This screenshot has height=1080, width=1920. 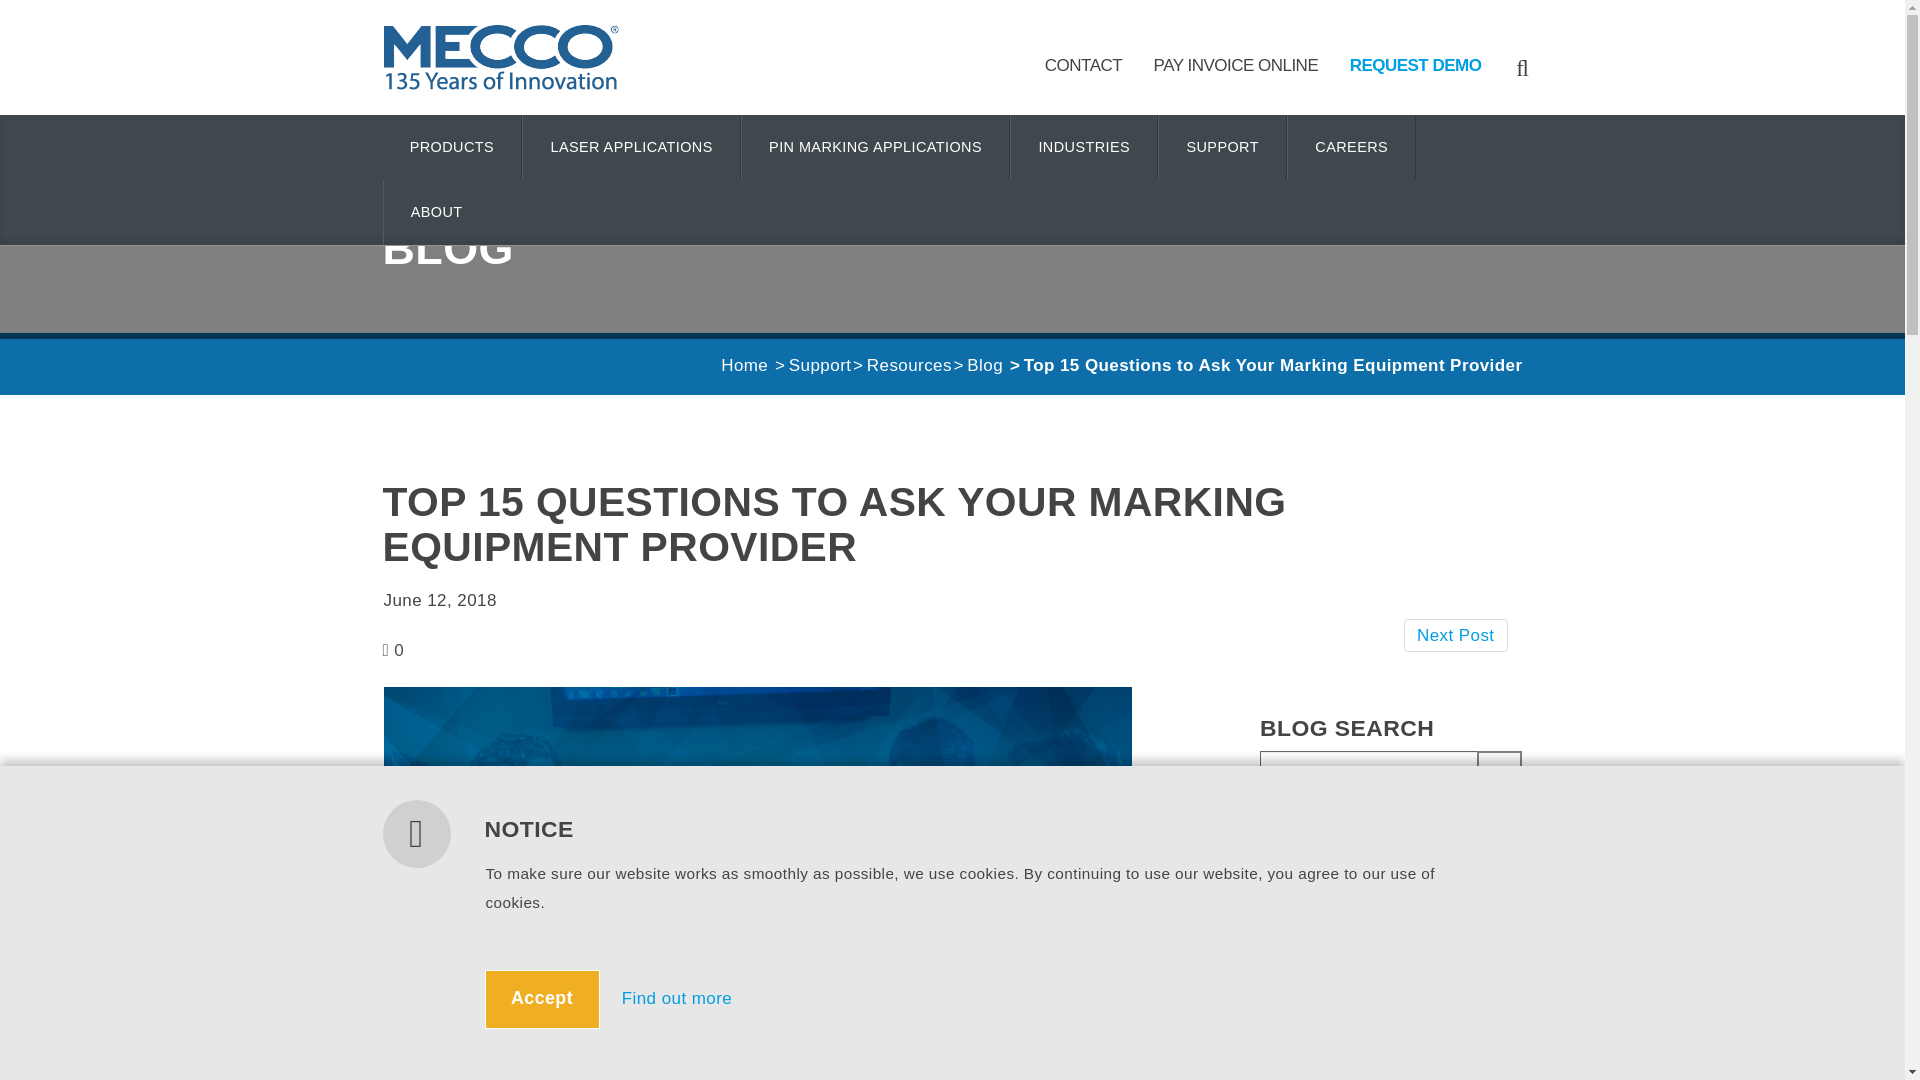 What do you see at coordinates (500, 56) in the screenshot?
I see `MECCO` at bounding box center [500, 56].